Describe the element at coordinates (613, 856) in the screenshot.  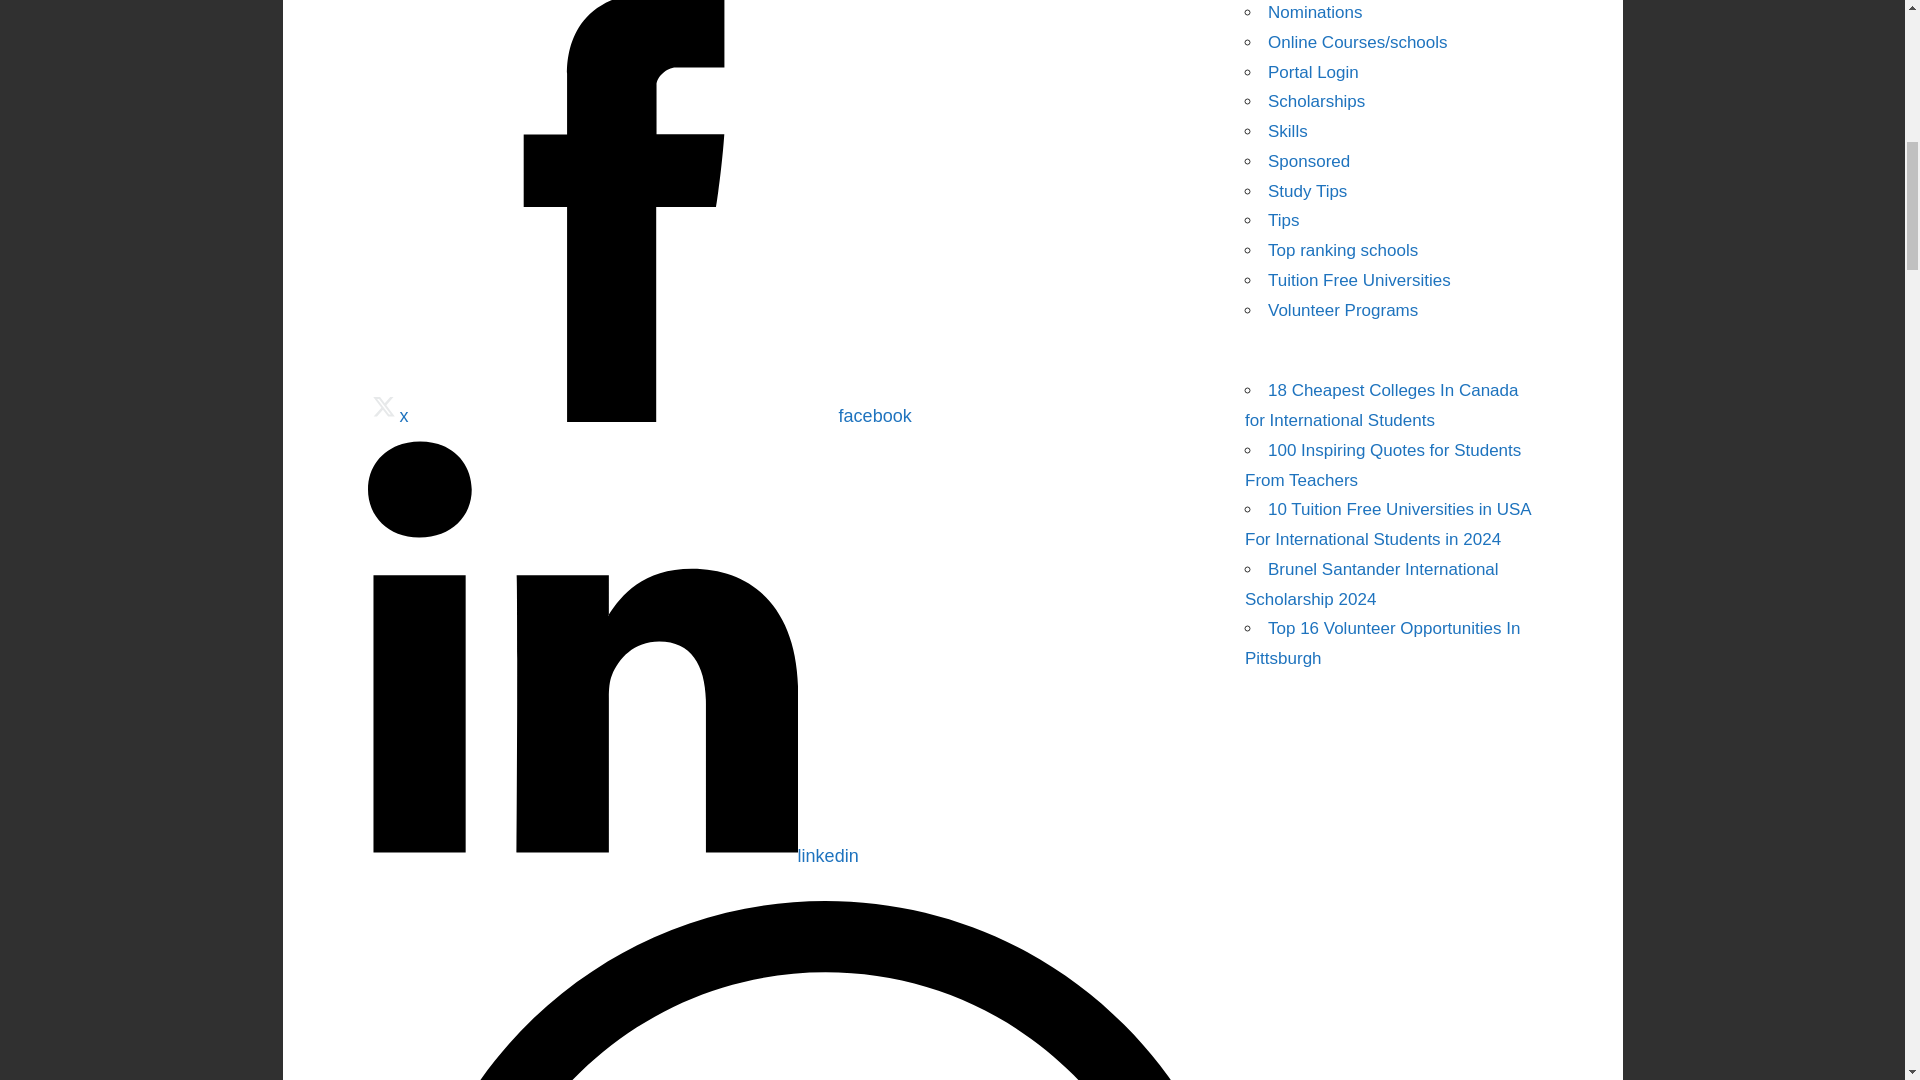
I see `linkedin` at that location.